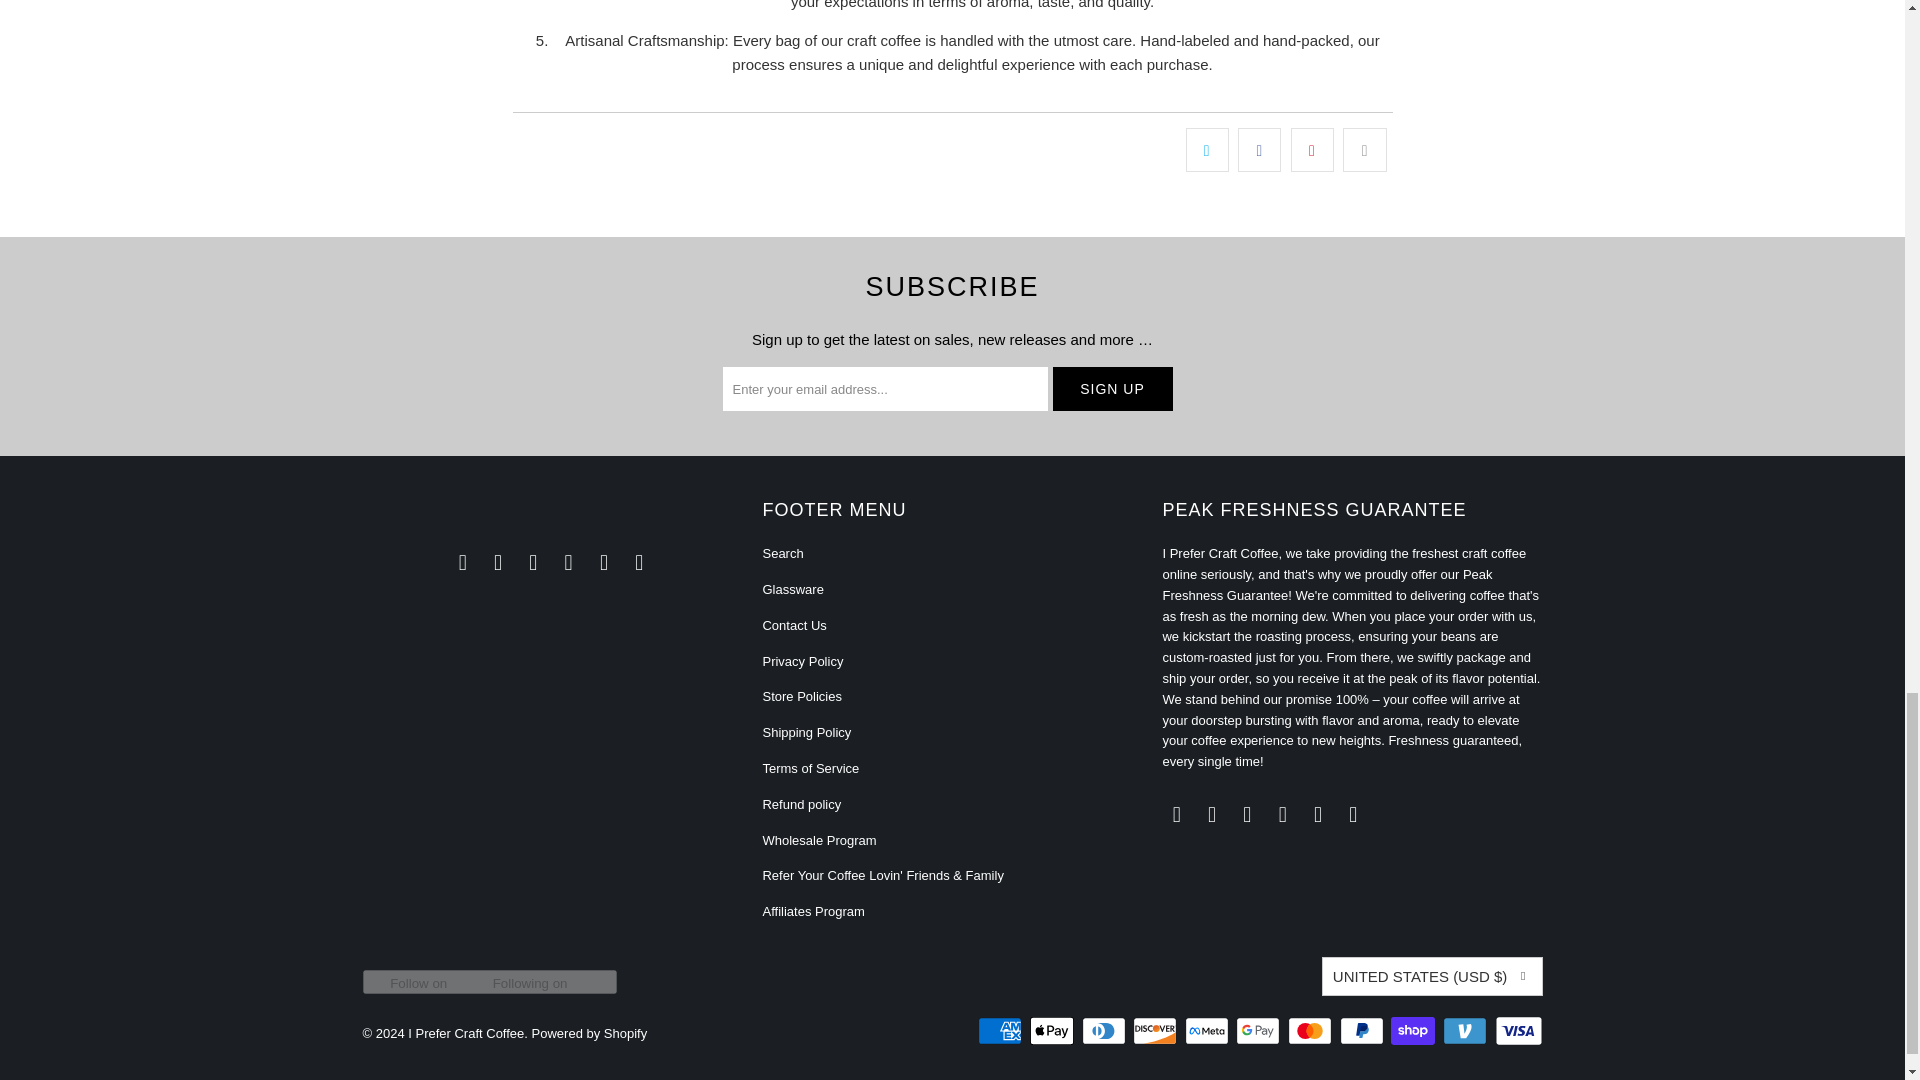 This screenshot has height=1080, width=1920. What do you see at coordinates (1112, 389) in the screenshot?
I see `Sign Up` at bounding box center [1112, 389].